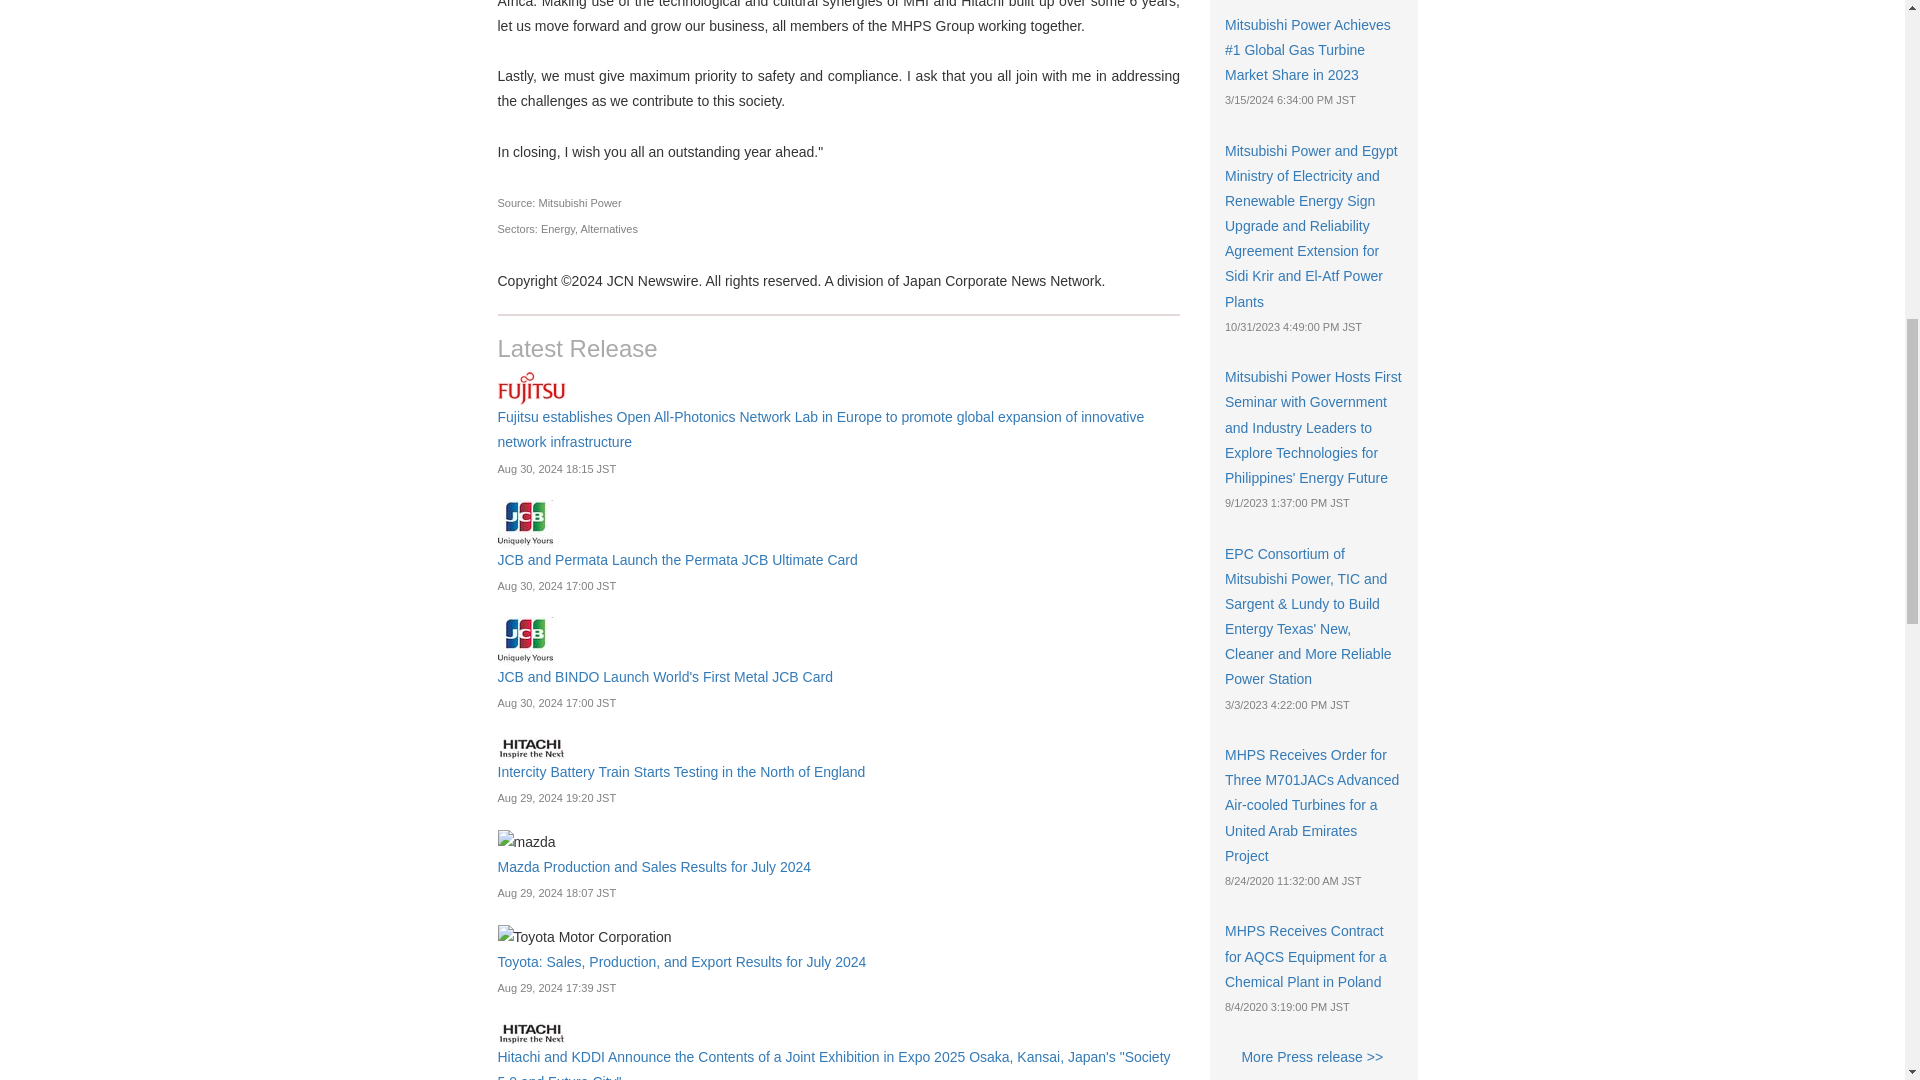  What do you see at coordinates (532, 388) in the screenshot?
I see `Fujitsu Ltd` at bounding box center [532, 388].